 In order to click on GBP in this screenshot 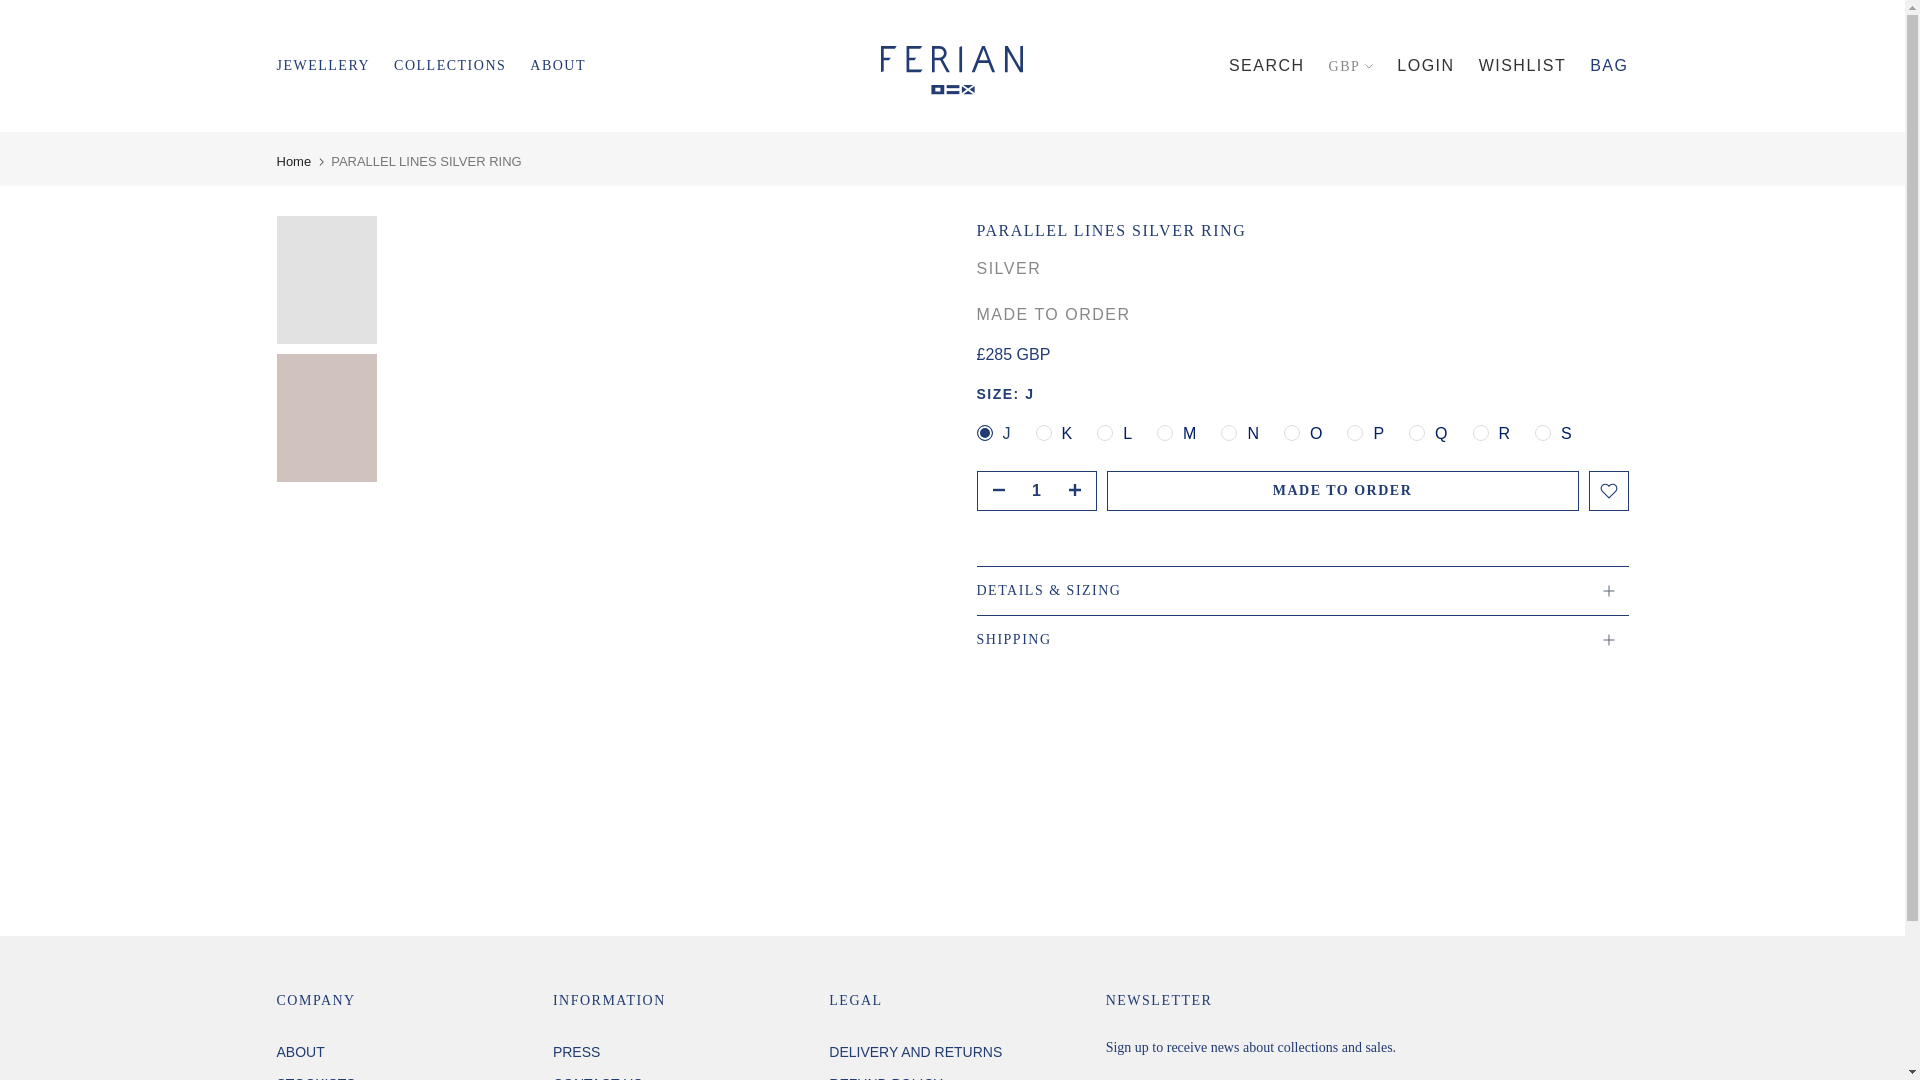, I will do `click(1351, 66)`.